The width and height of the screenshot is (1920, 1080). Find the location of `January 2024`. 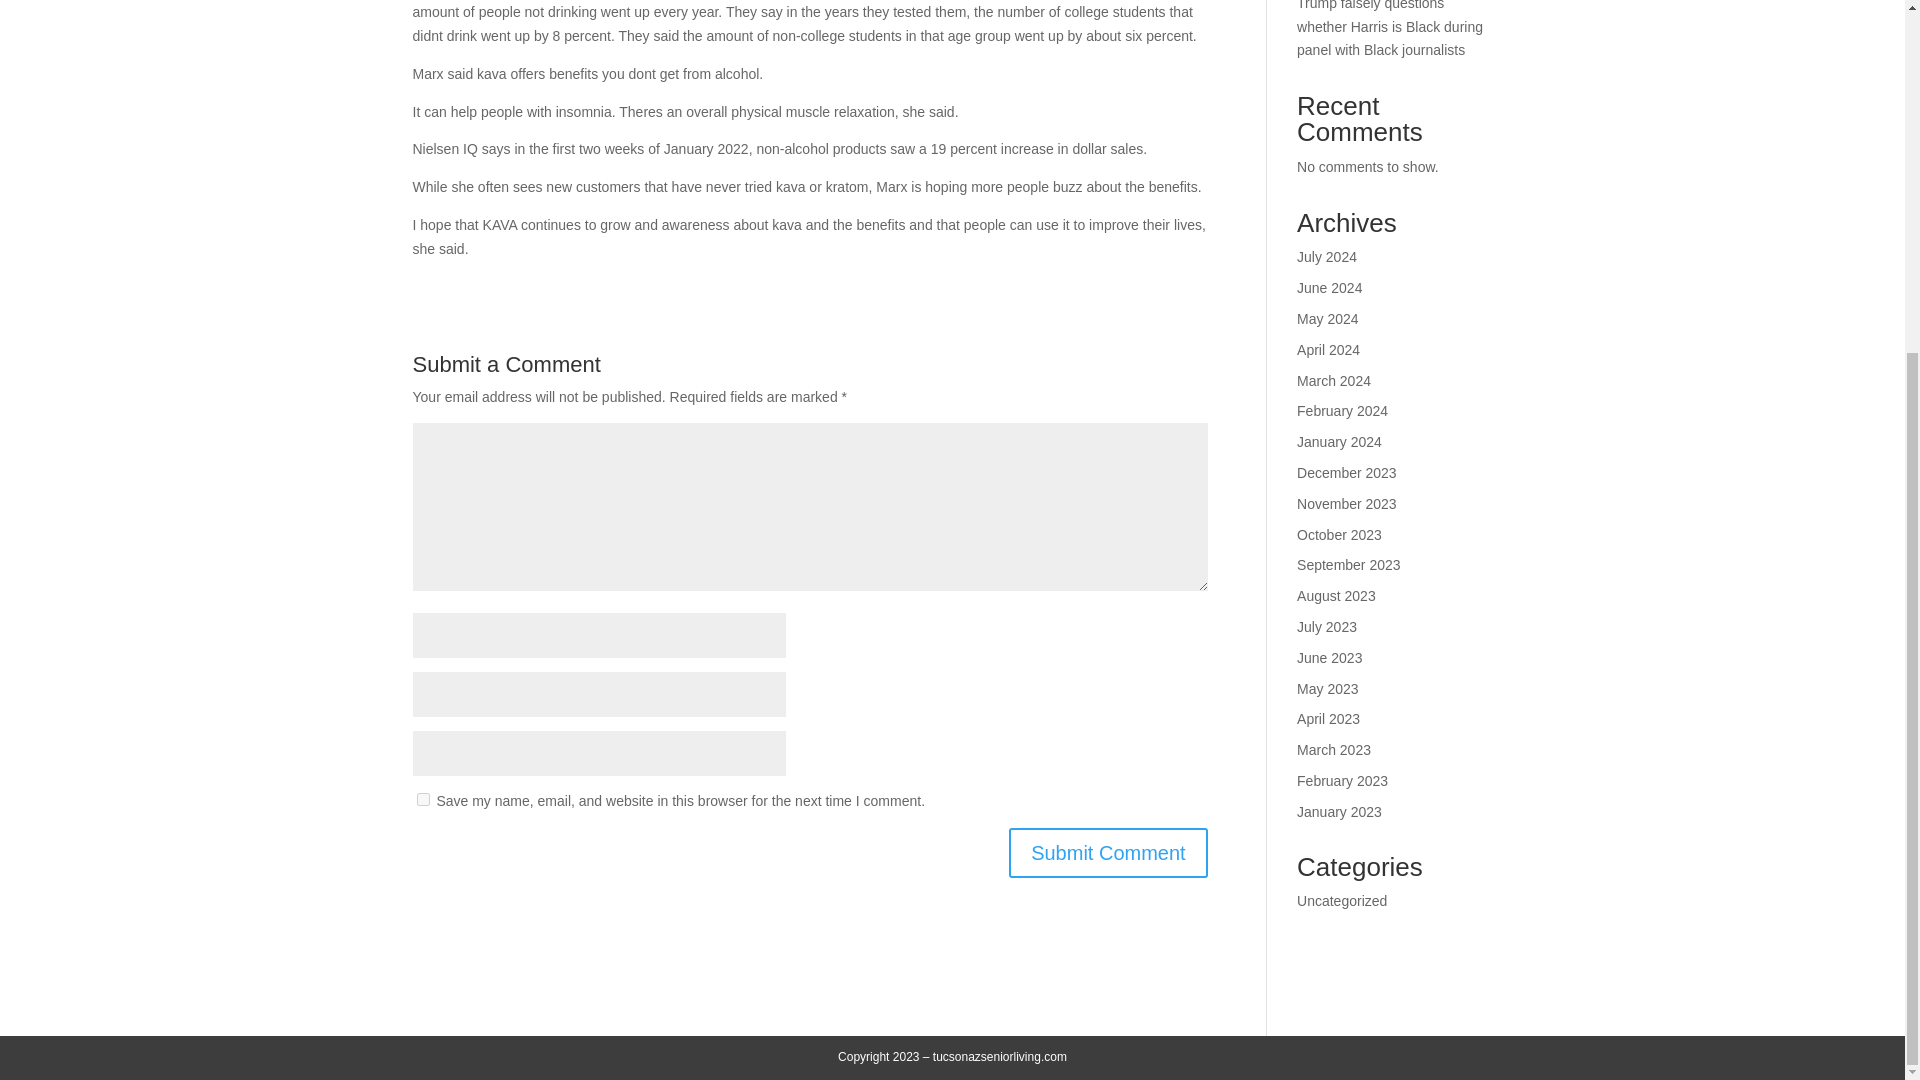

January 2024 is located at coordinates (1340, 442).